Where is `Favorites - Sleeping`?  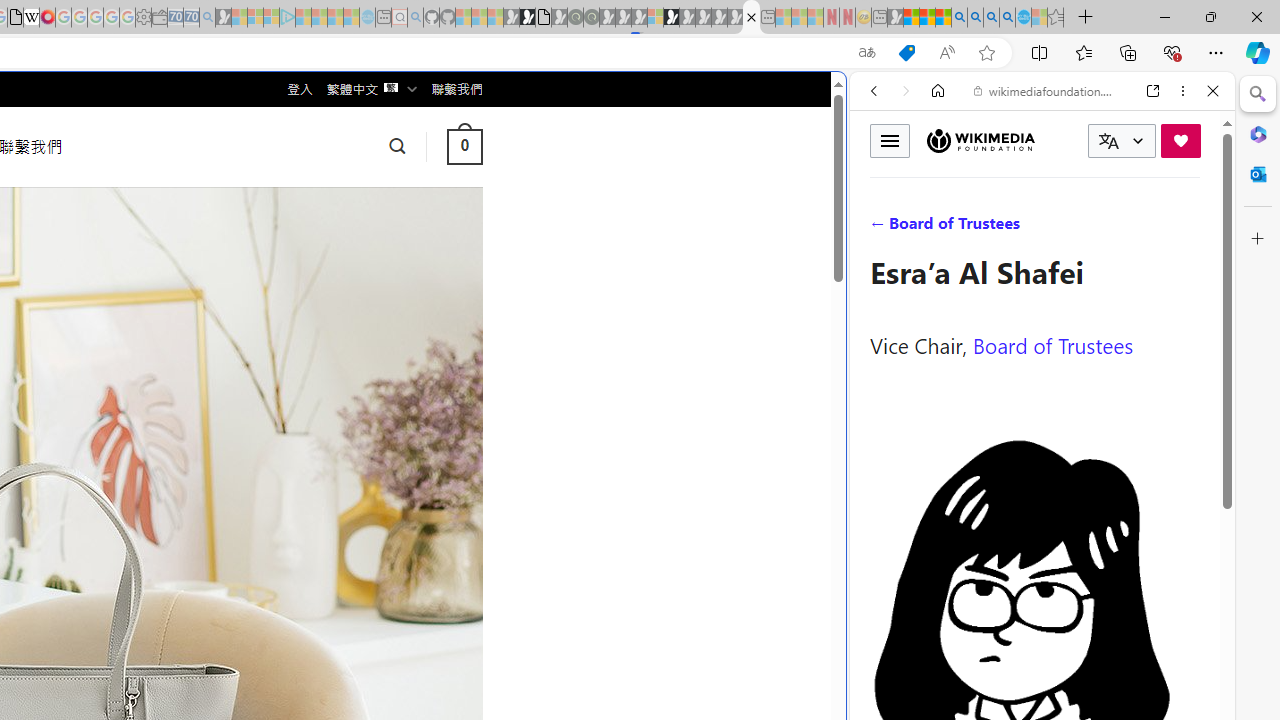
Favorites - Sleeping is located at coordinates (1056, 18).